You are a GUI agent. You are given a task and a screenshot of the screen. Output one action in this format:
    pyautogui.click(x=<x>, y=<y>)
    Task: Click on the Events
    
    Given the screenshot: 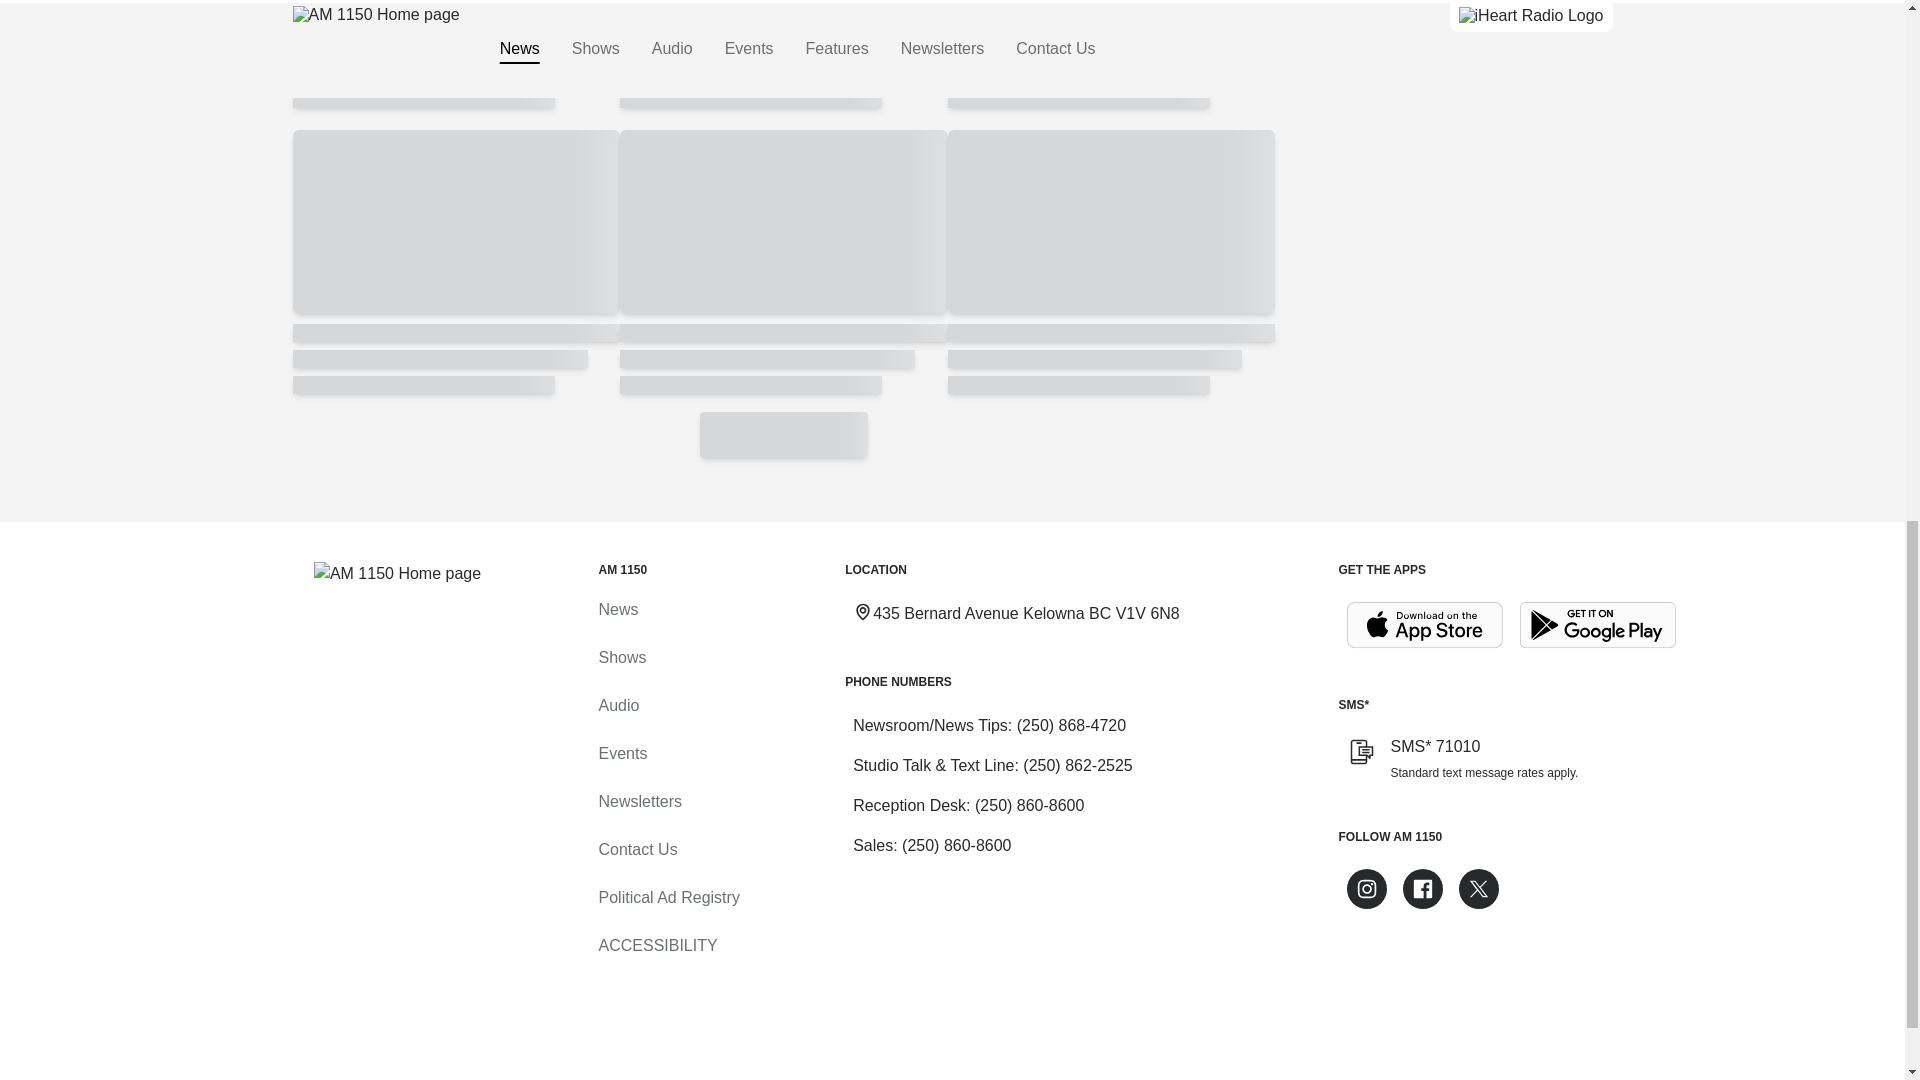 What is the action you would take?
    pyautogui.click(x=622, y=754)
    